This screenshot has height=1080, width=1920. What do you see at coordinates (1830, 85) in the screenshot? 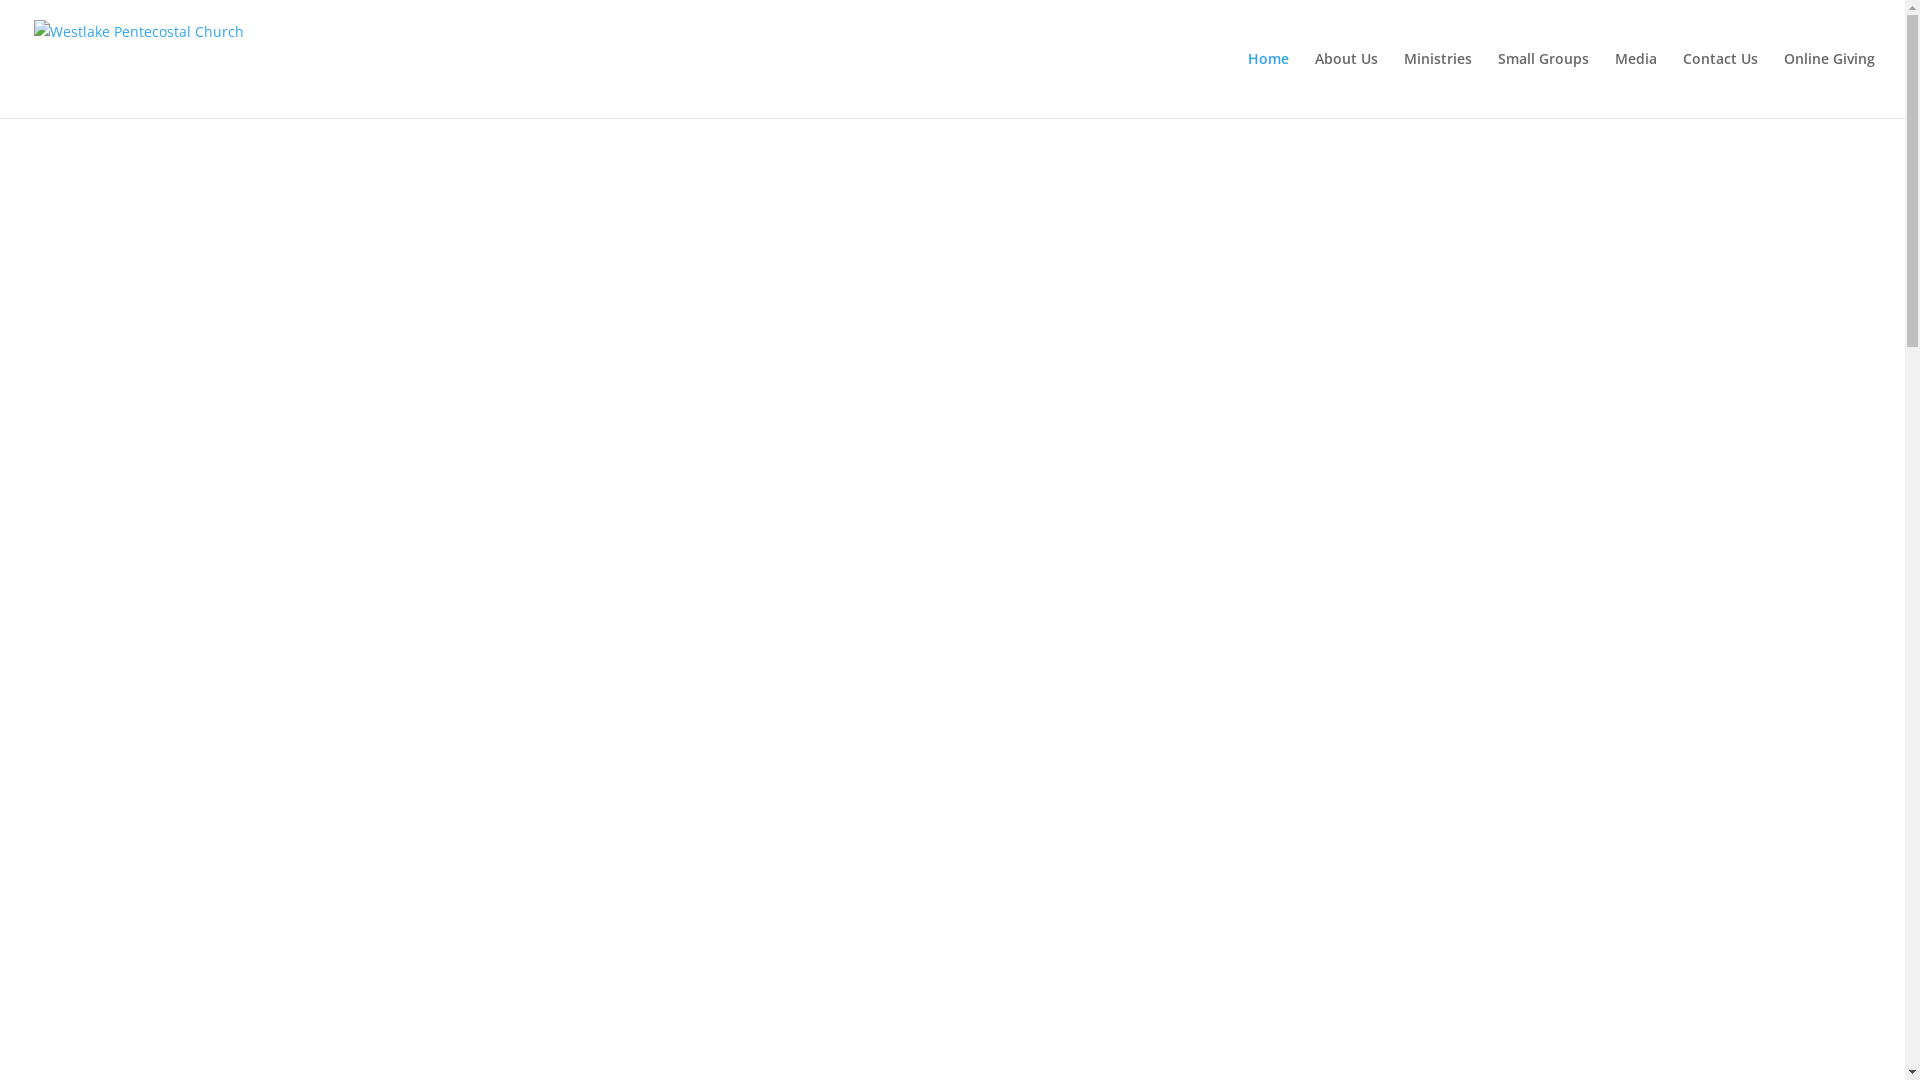
I see `Online Giving` at bounding box center [1830, 85].